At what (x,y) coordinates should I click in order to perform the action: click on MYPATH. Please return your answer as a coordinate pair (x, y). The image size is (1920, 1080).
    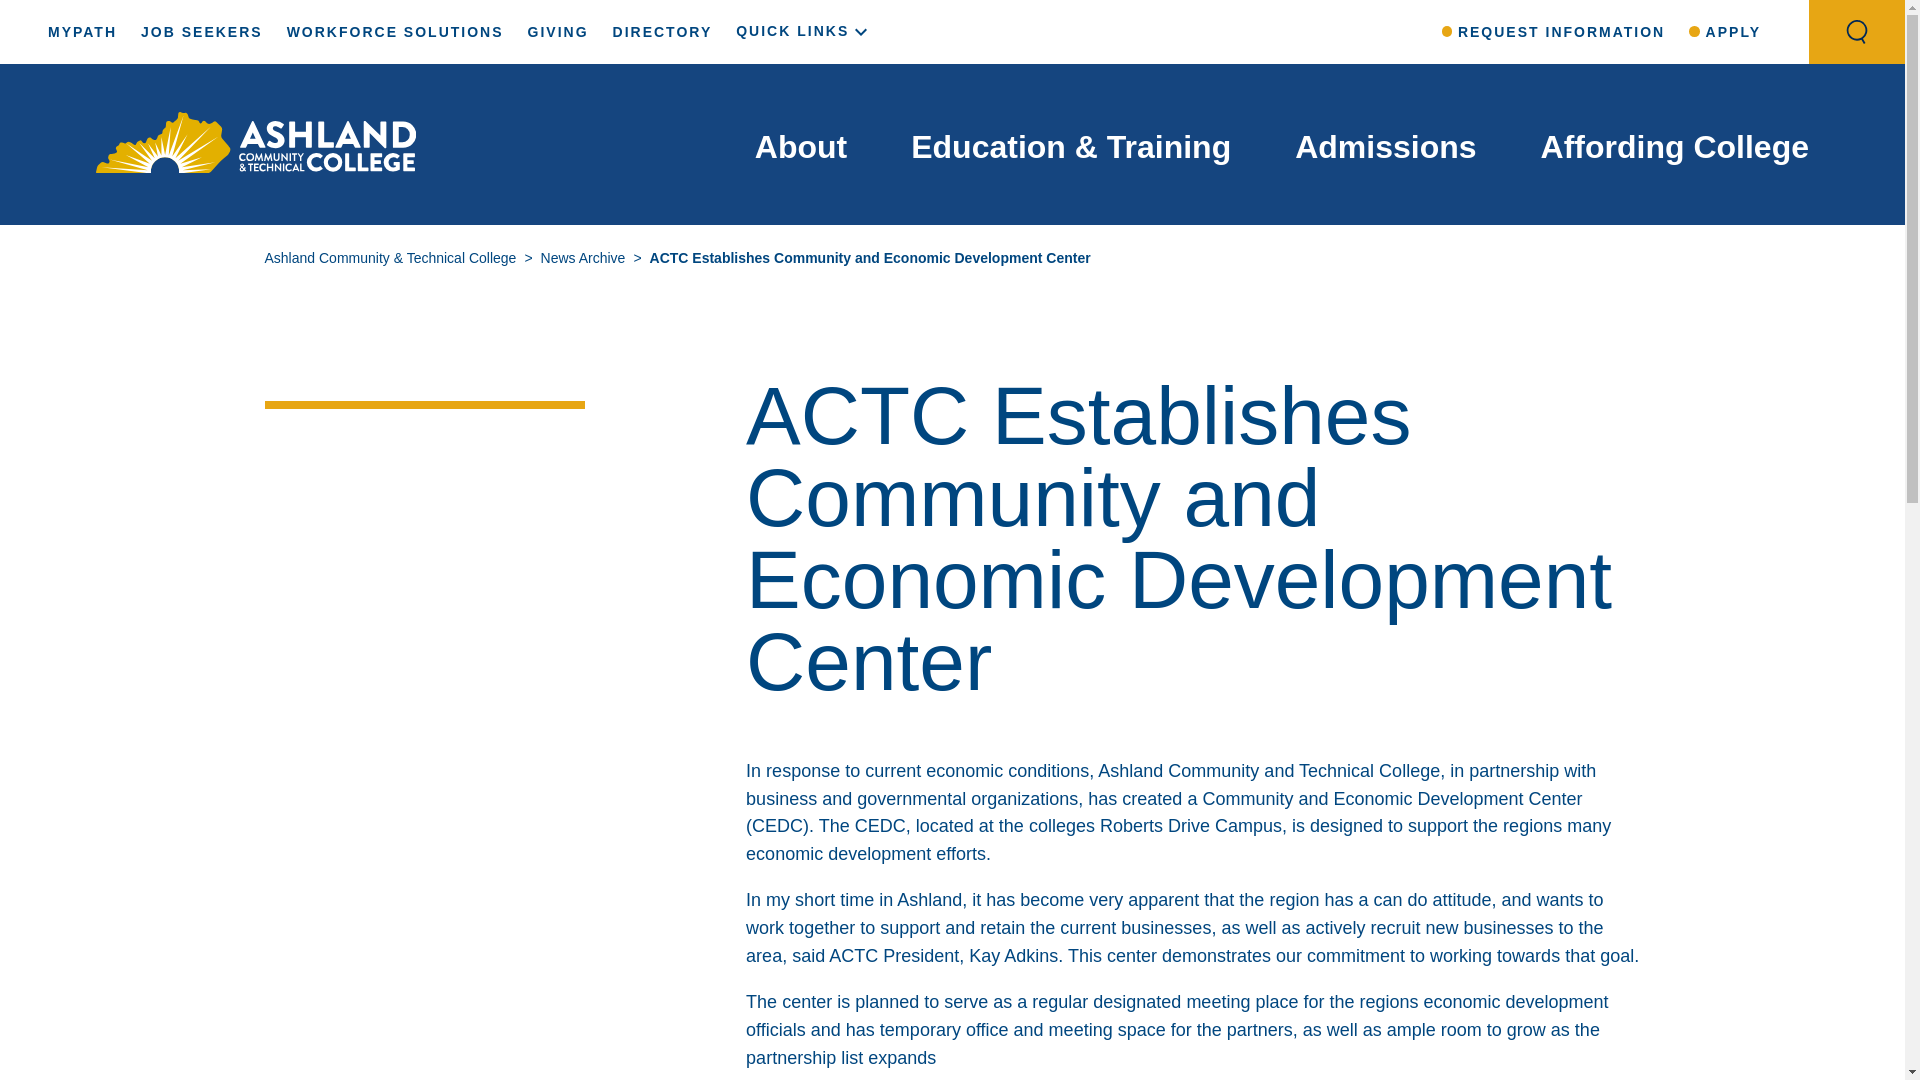
    Looking at the image, I should click on (82, 32).